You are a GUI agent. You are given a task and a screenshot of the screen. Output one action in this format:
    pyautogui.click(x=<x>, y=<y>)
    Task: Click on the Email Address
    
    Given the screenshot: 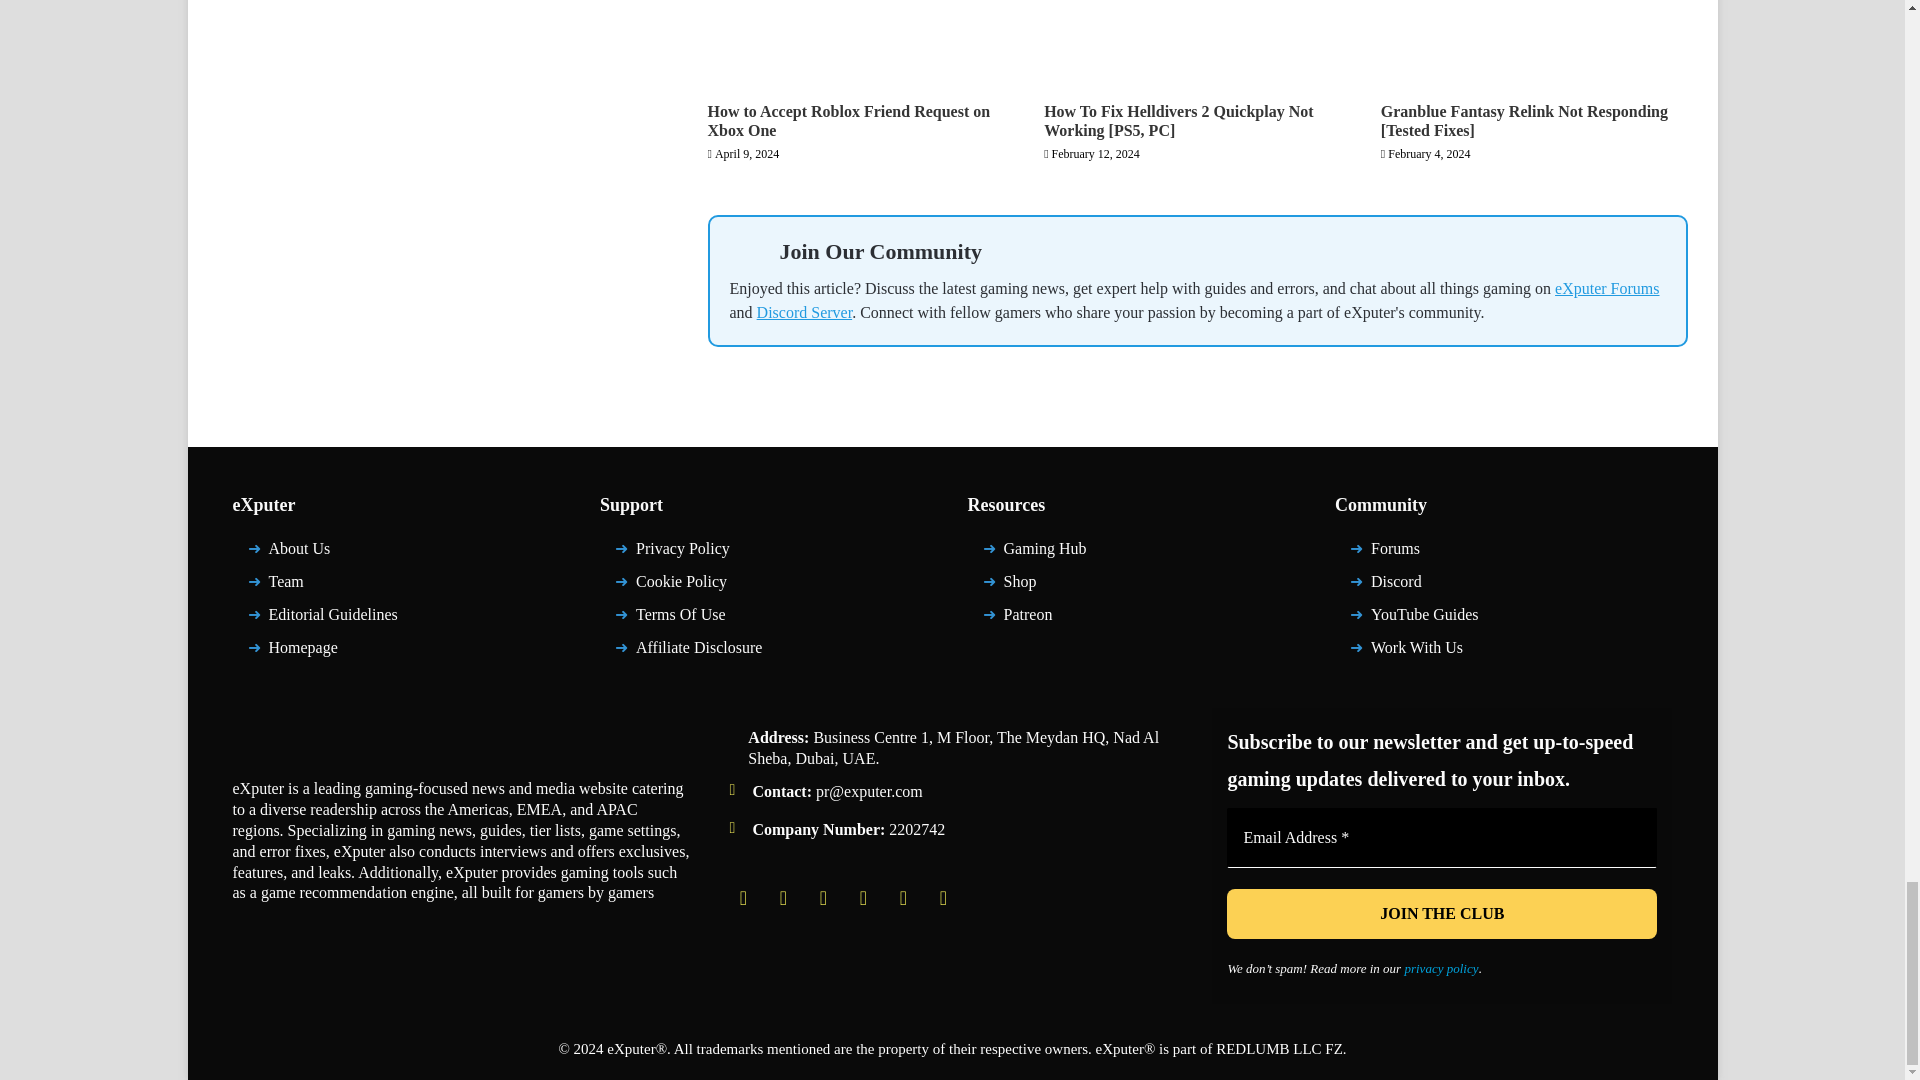 What is the action you would take?
    pyautogui.click(x=1441, y=838)
    